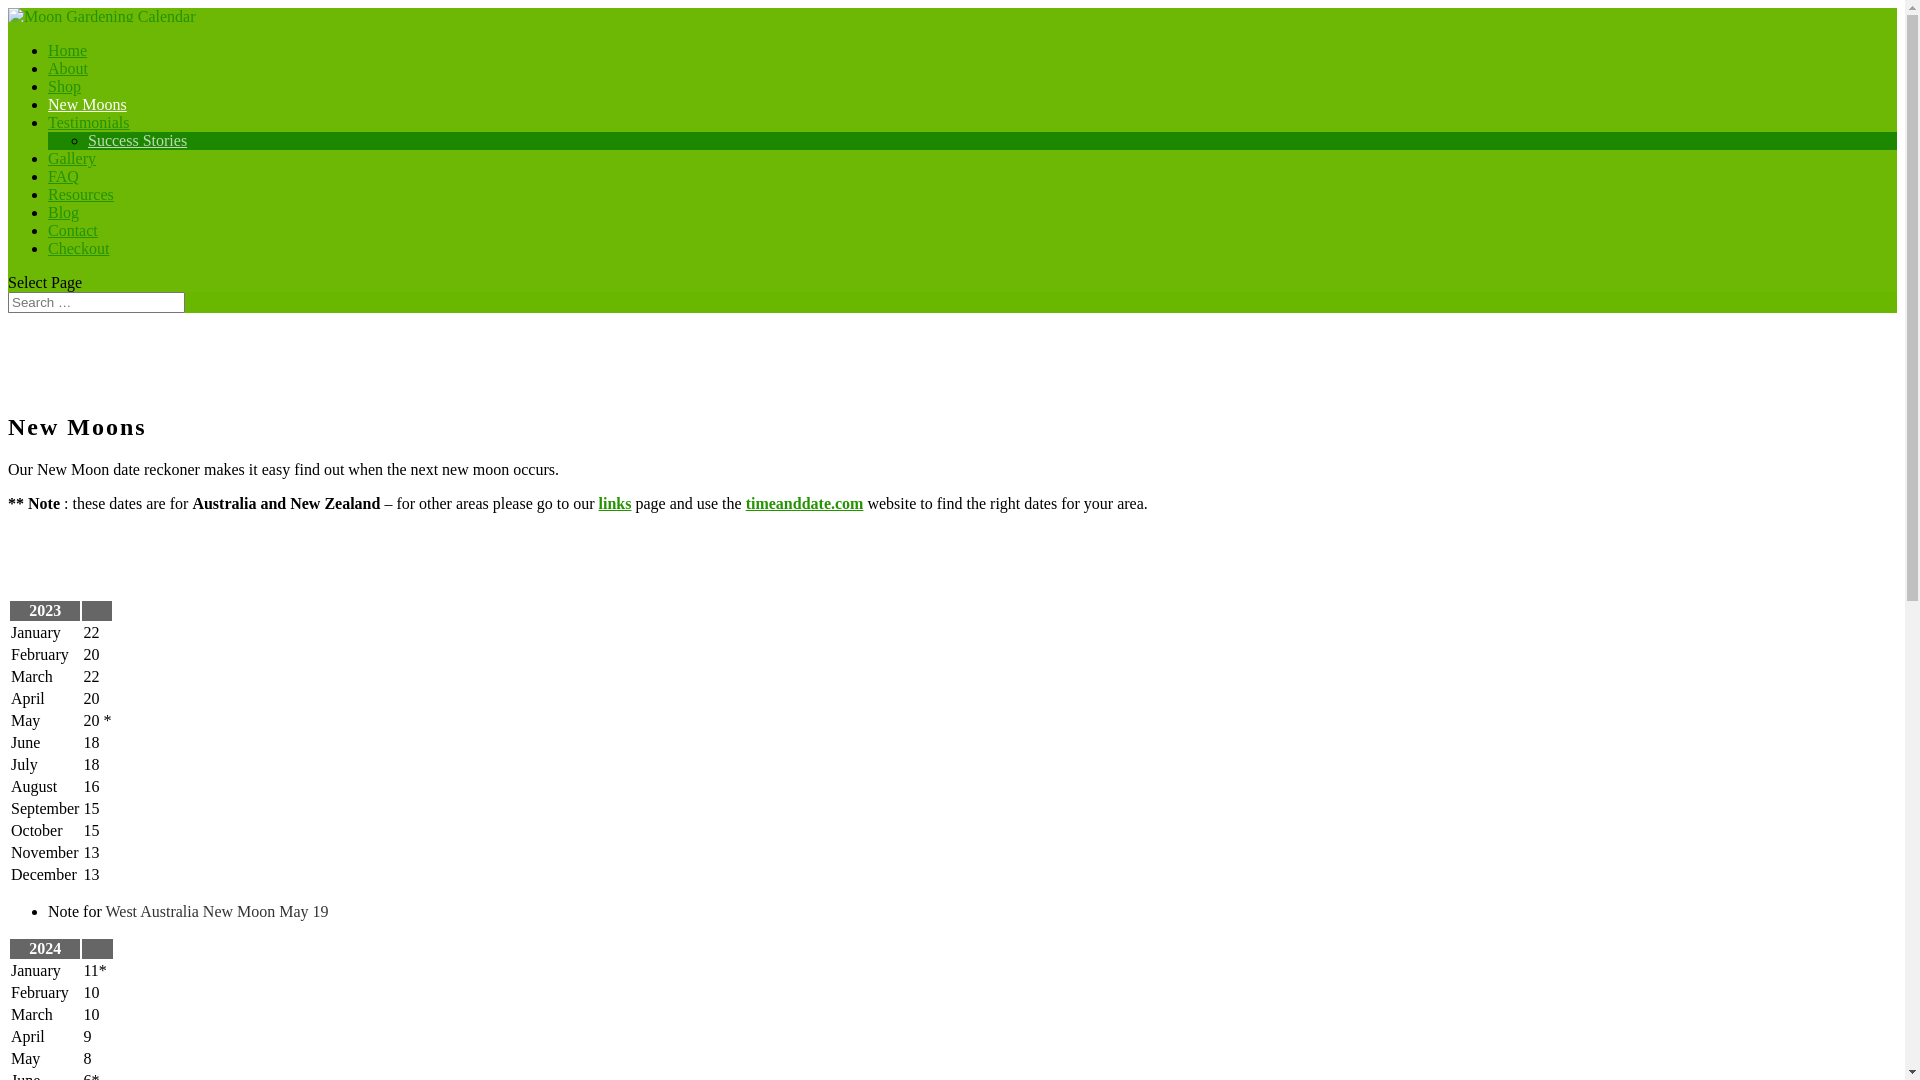 This screenshot has height=1080, width=1920. What do you see at coordinates (96, 302) in the screenshot?
I see `Search for:` at bounding box center [96, 302].